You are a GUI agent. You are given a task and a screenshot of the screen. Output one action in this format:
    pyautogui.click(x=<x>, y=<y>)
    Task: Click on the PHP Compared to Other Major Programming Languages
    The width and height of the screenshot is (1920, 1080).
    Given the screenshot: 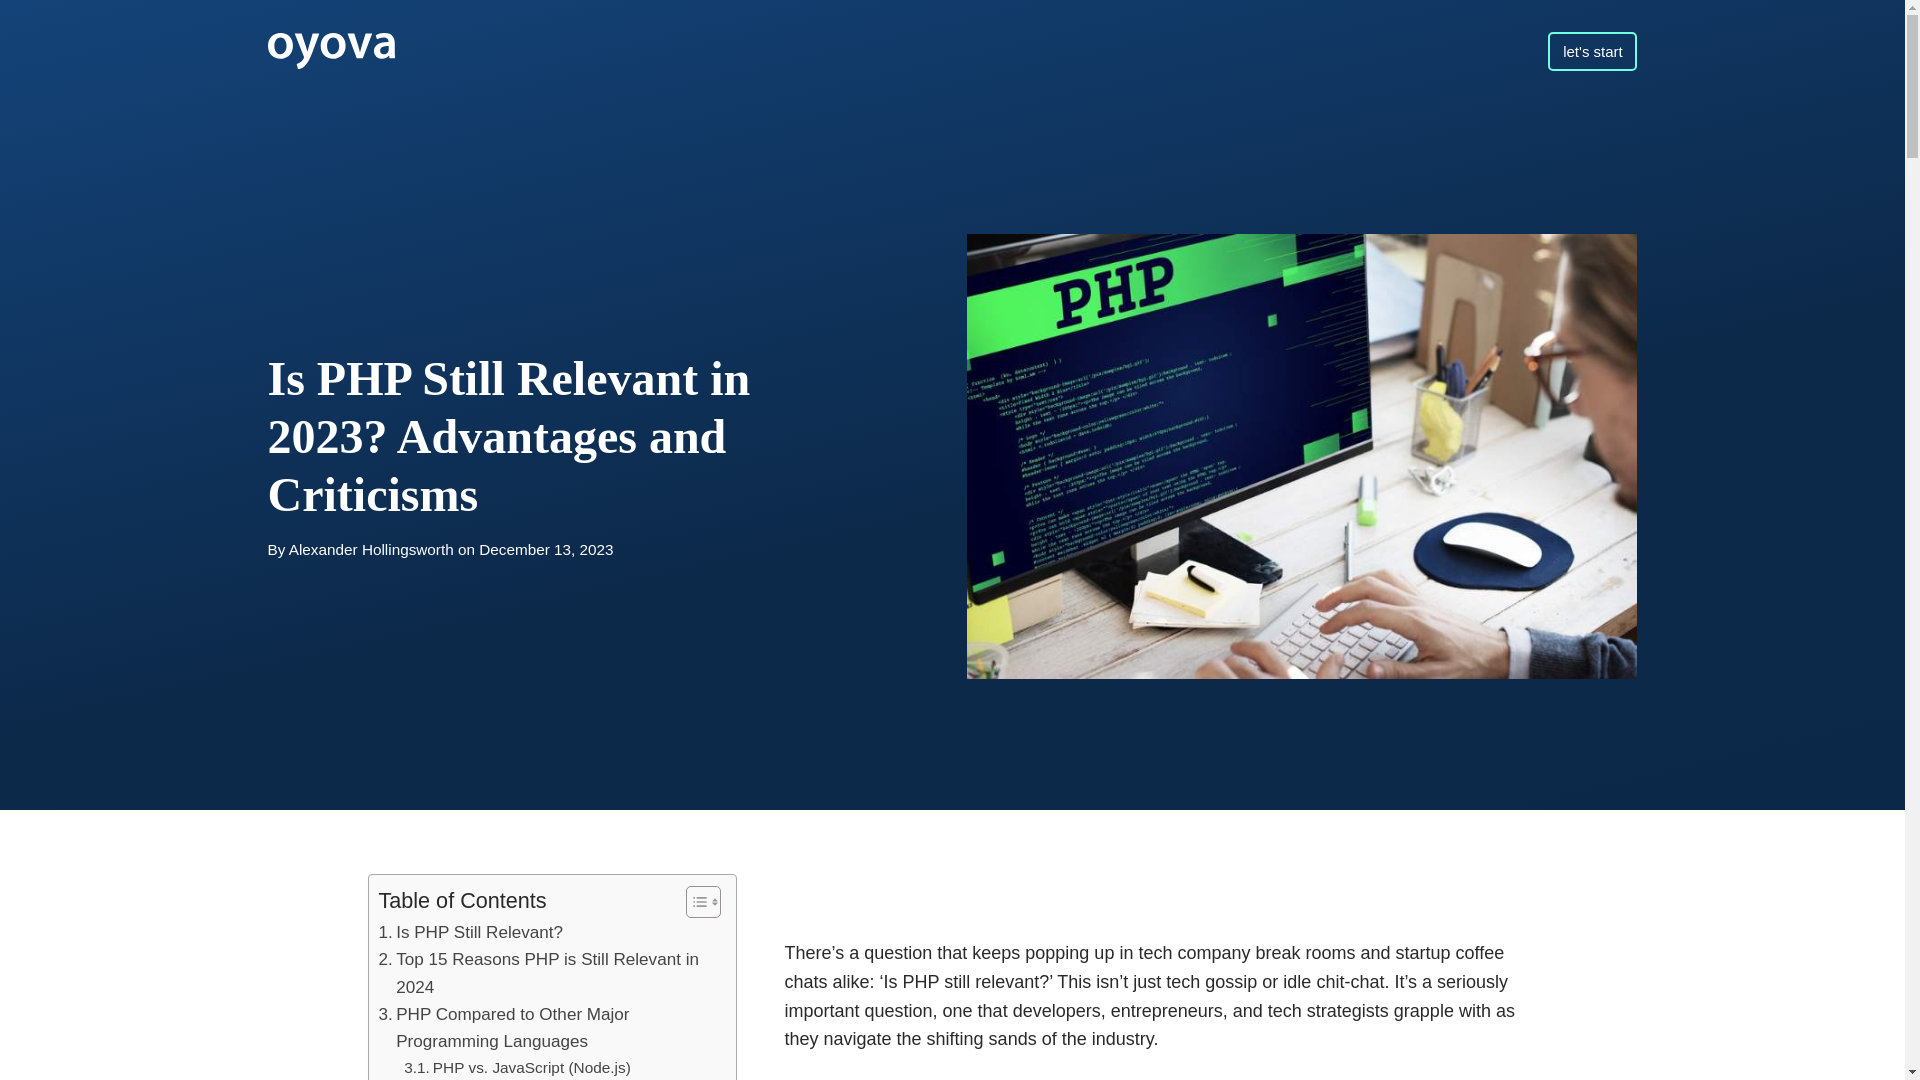 What is the action you would take?
    pyautogui.click(x=547, y=1028)
    